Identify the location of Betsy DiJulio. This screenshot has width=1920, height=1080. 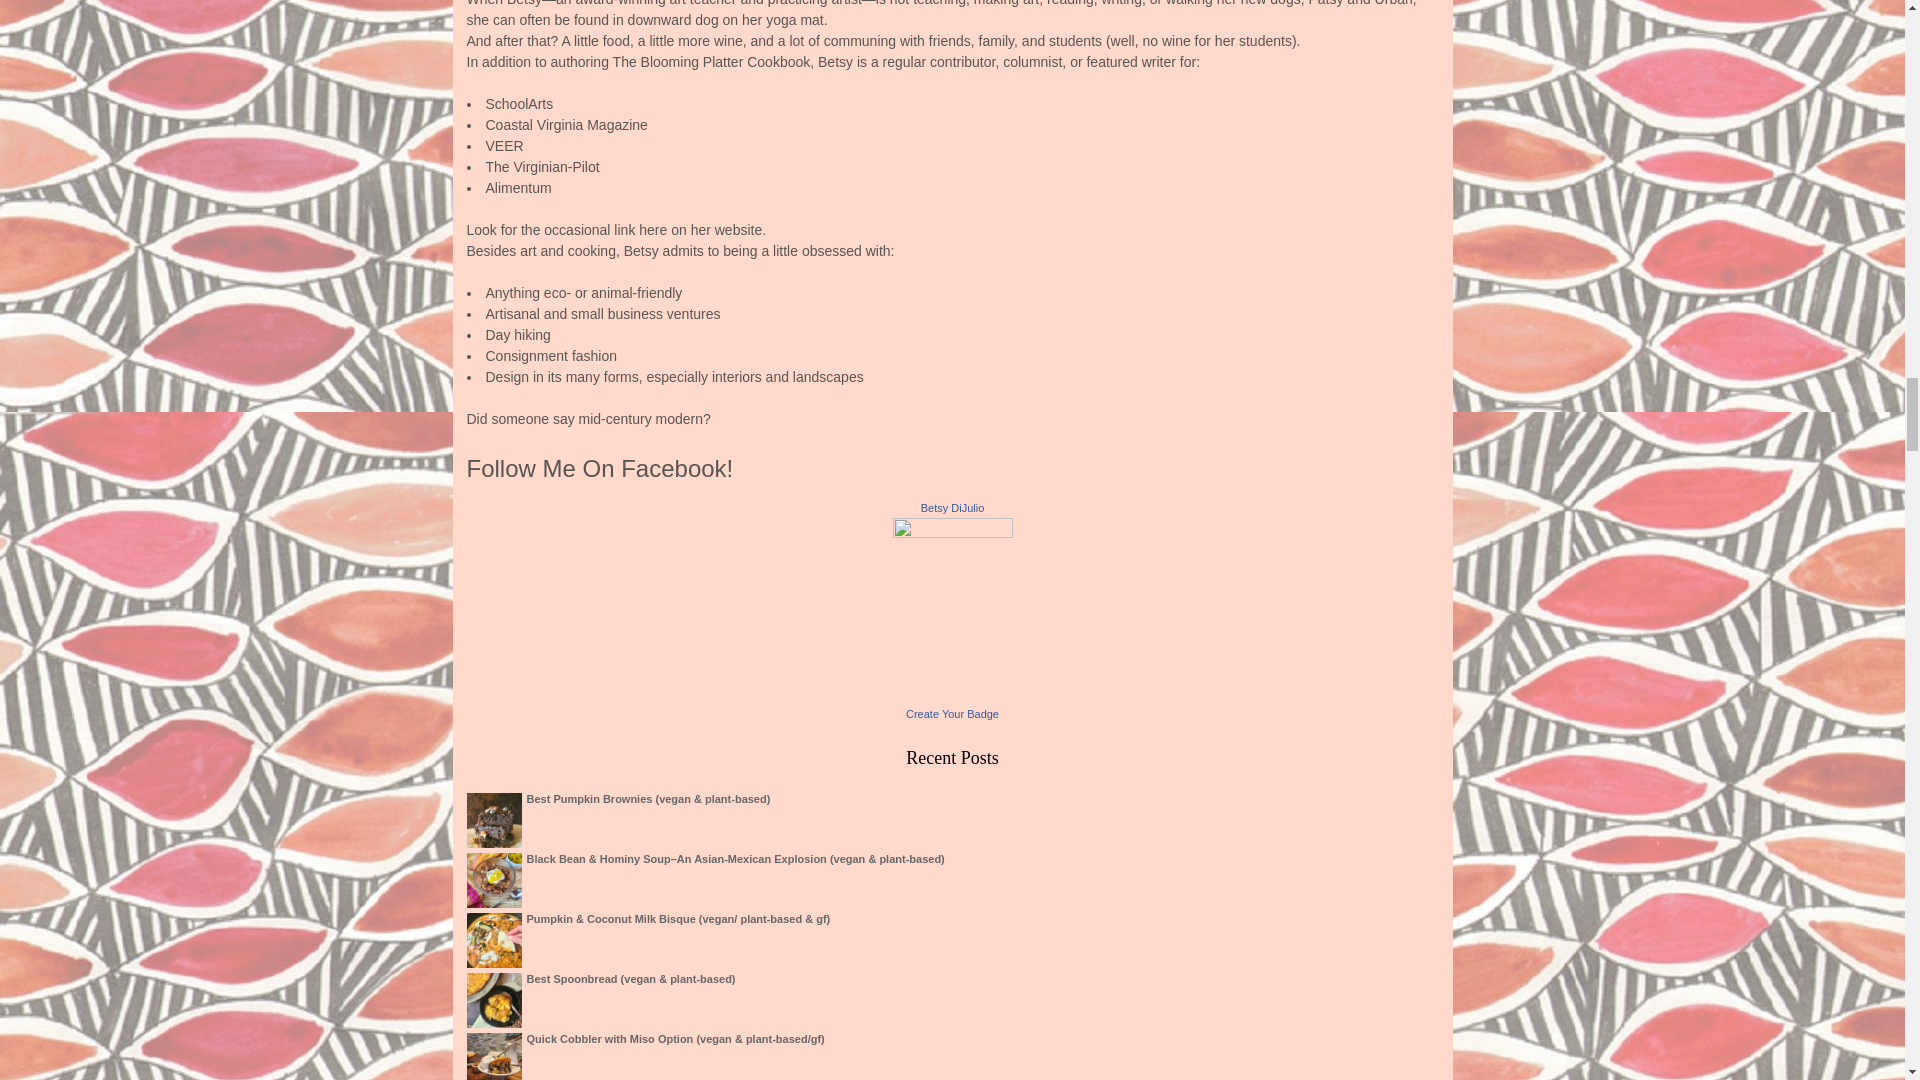
(952, 508).